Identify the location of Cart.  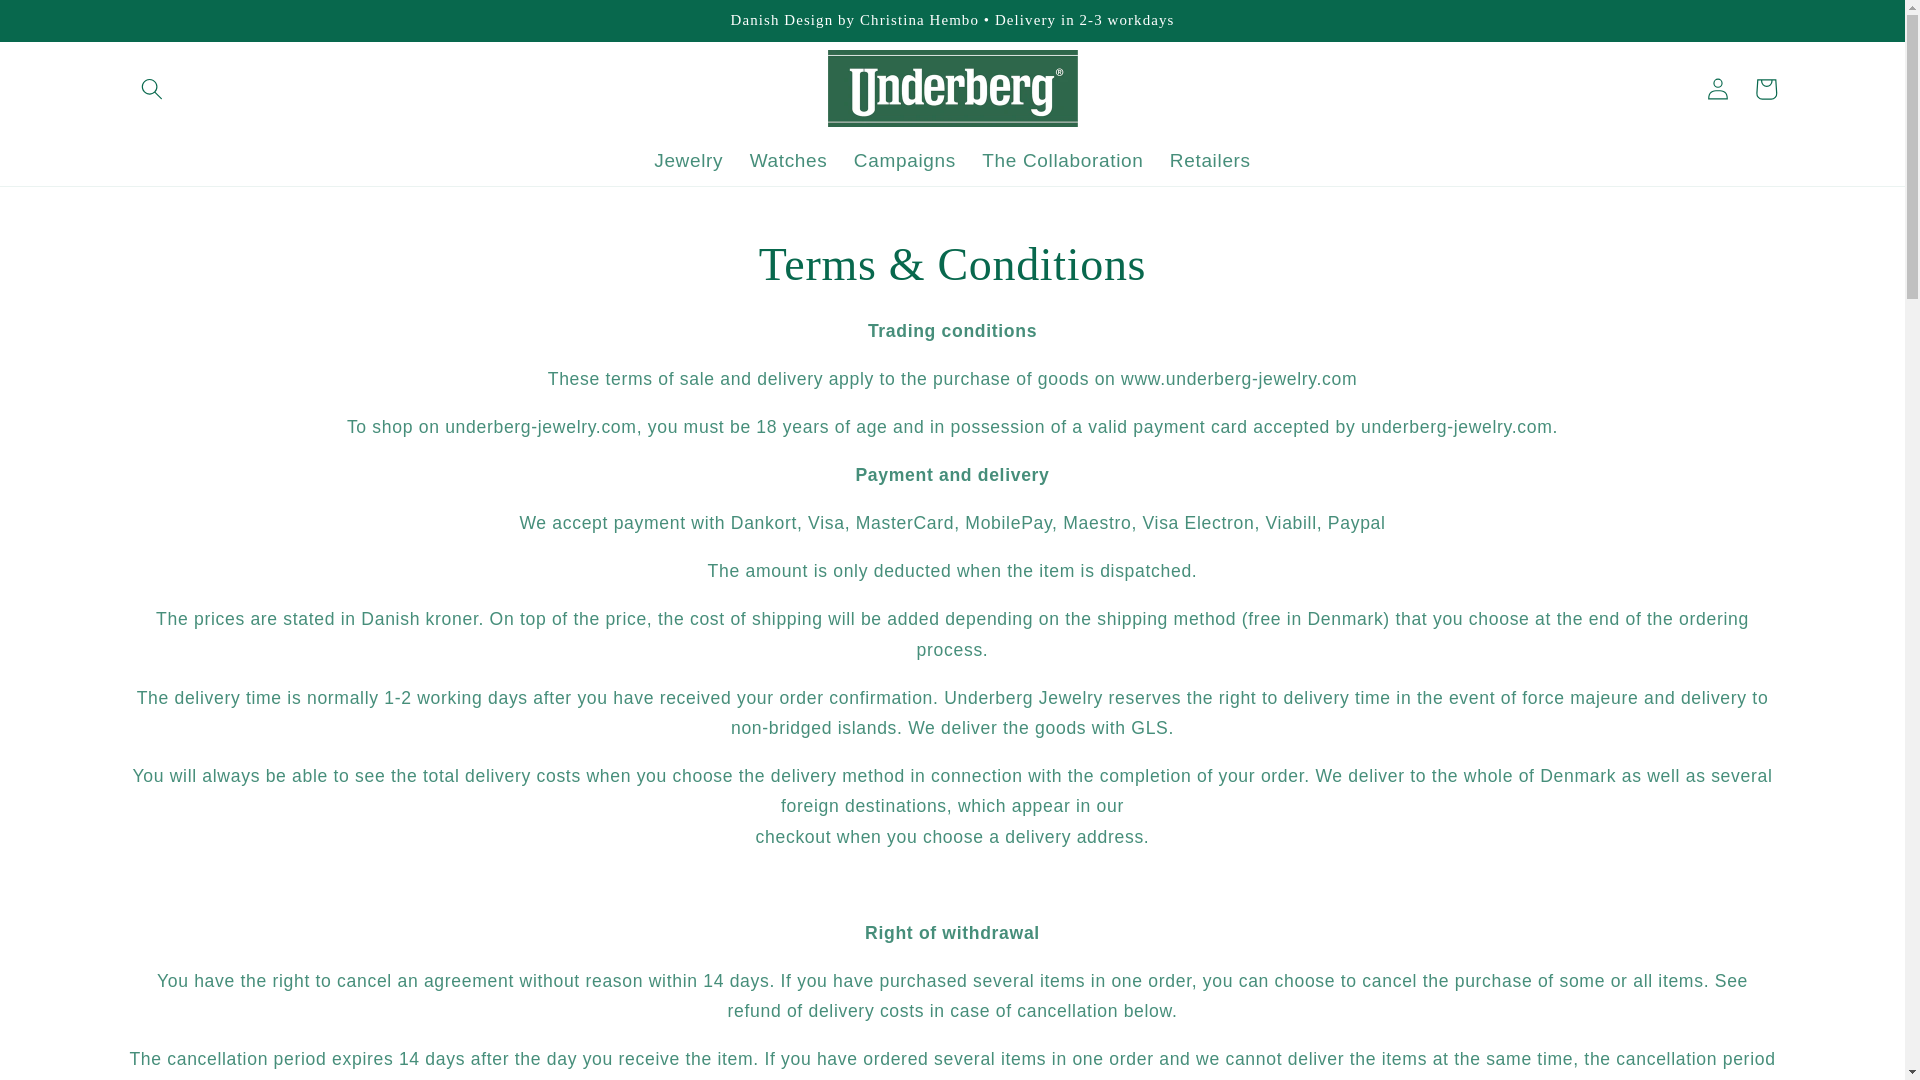
(1765, 88).